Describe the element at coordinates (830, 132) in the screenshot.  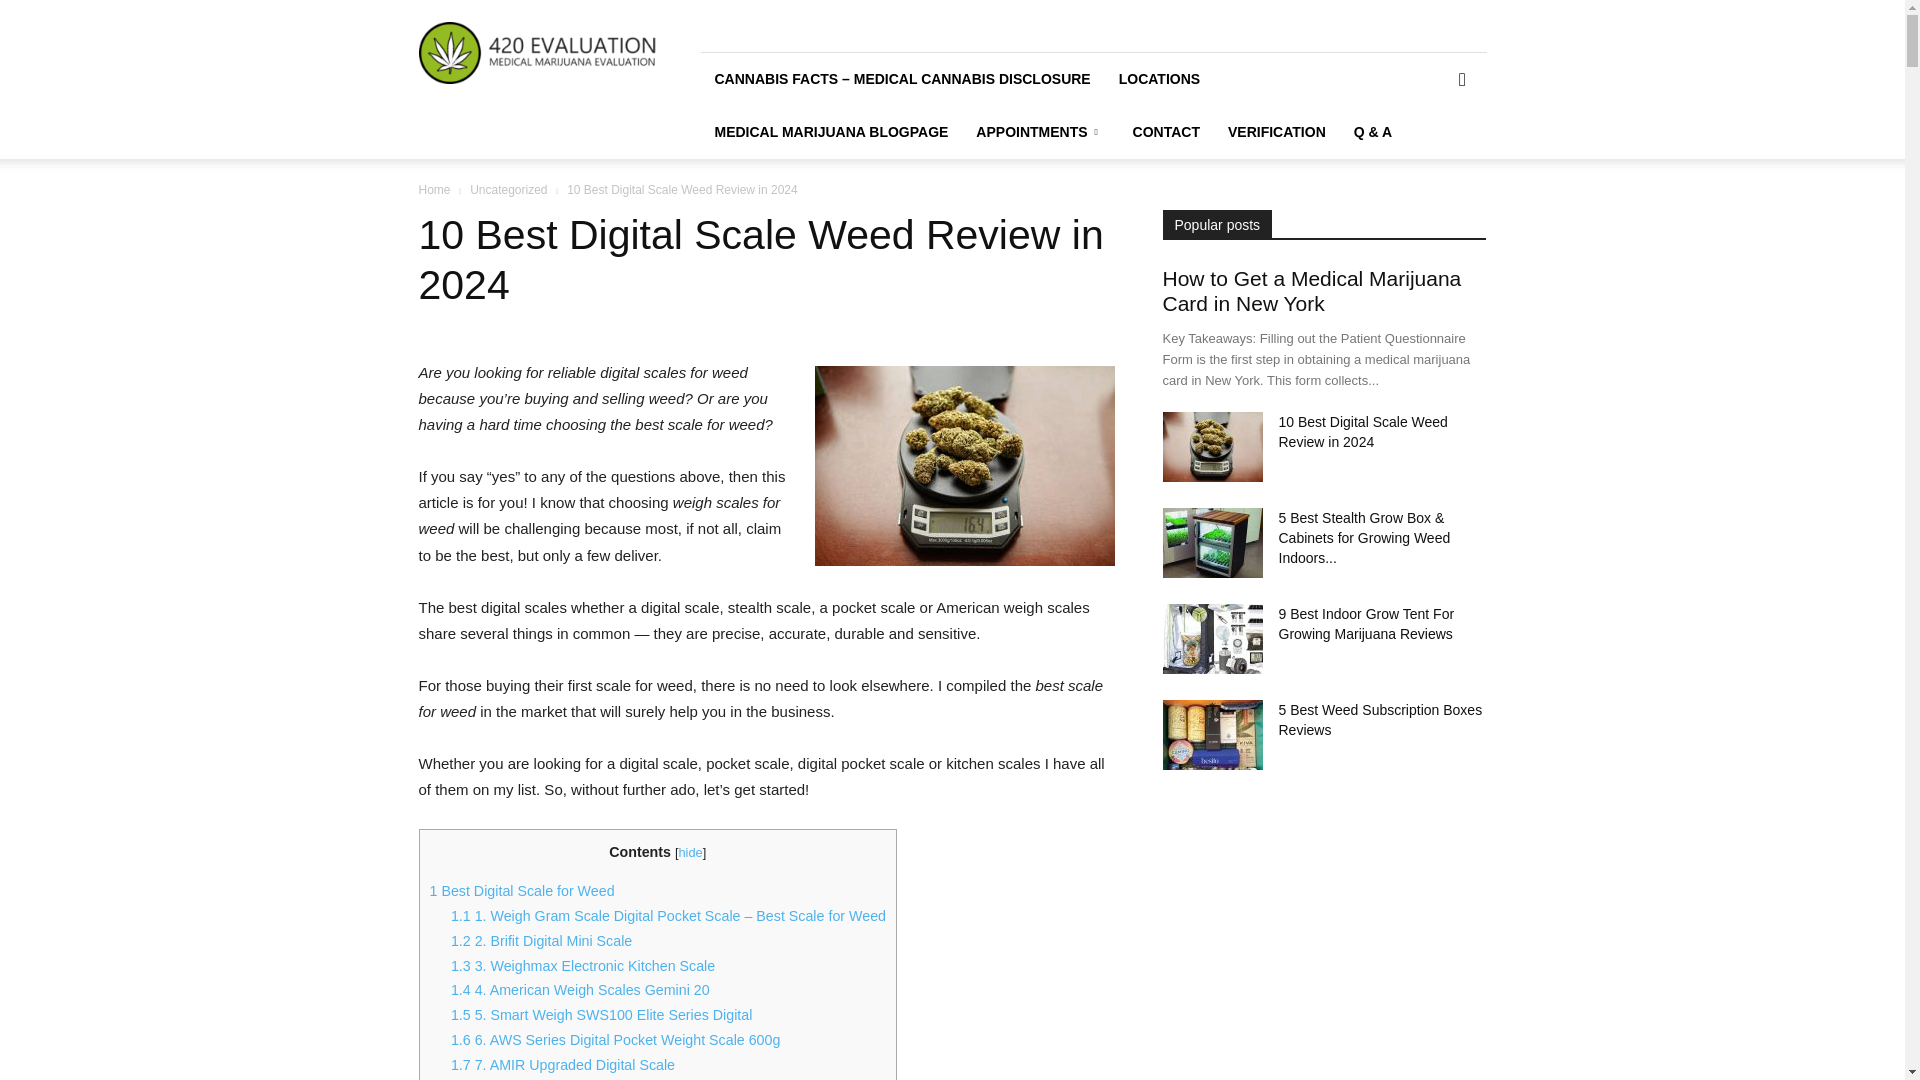
I see `MEDICAL MARIJUANA BLOGPAGE` at that location.